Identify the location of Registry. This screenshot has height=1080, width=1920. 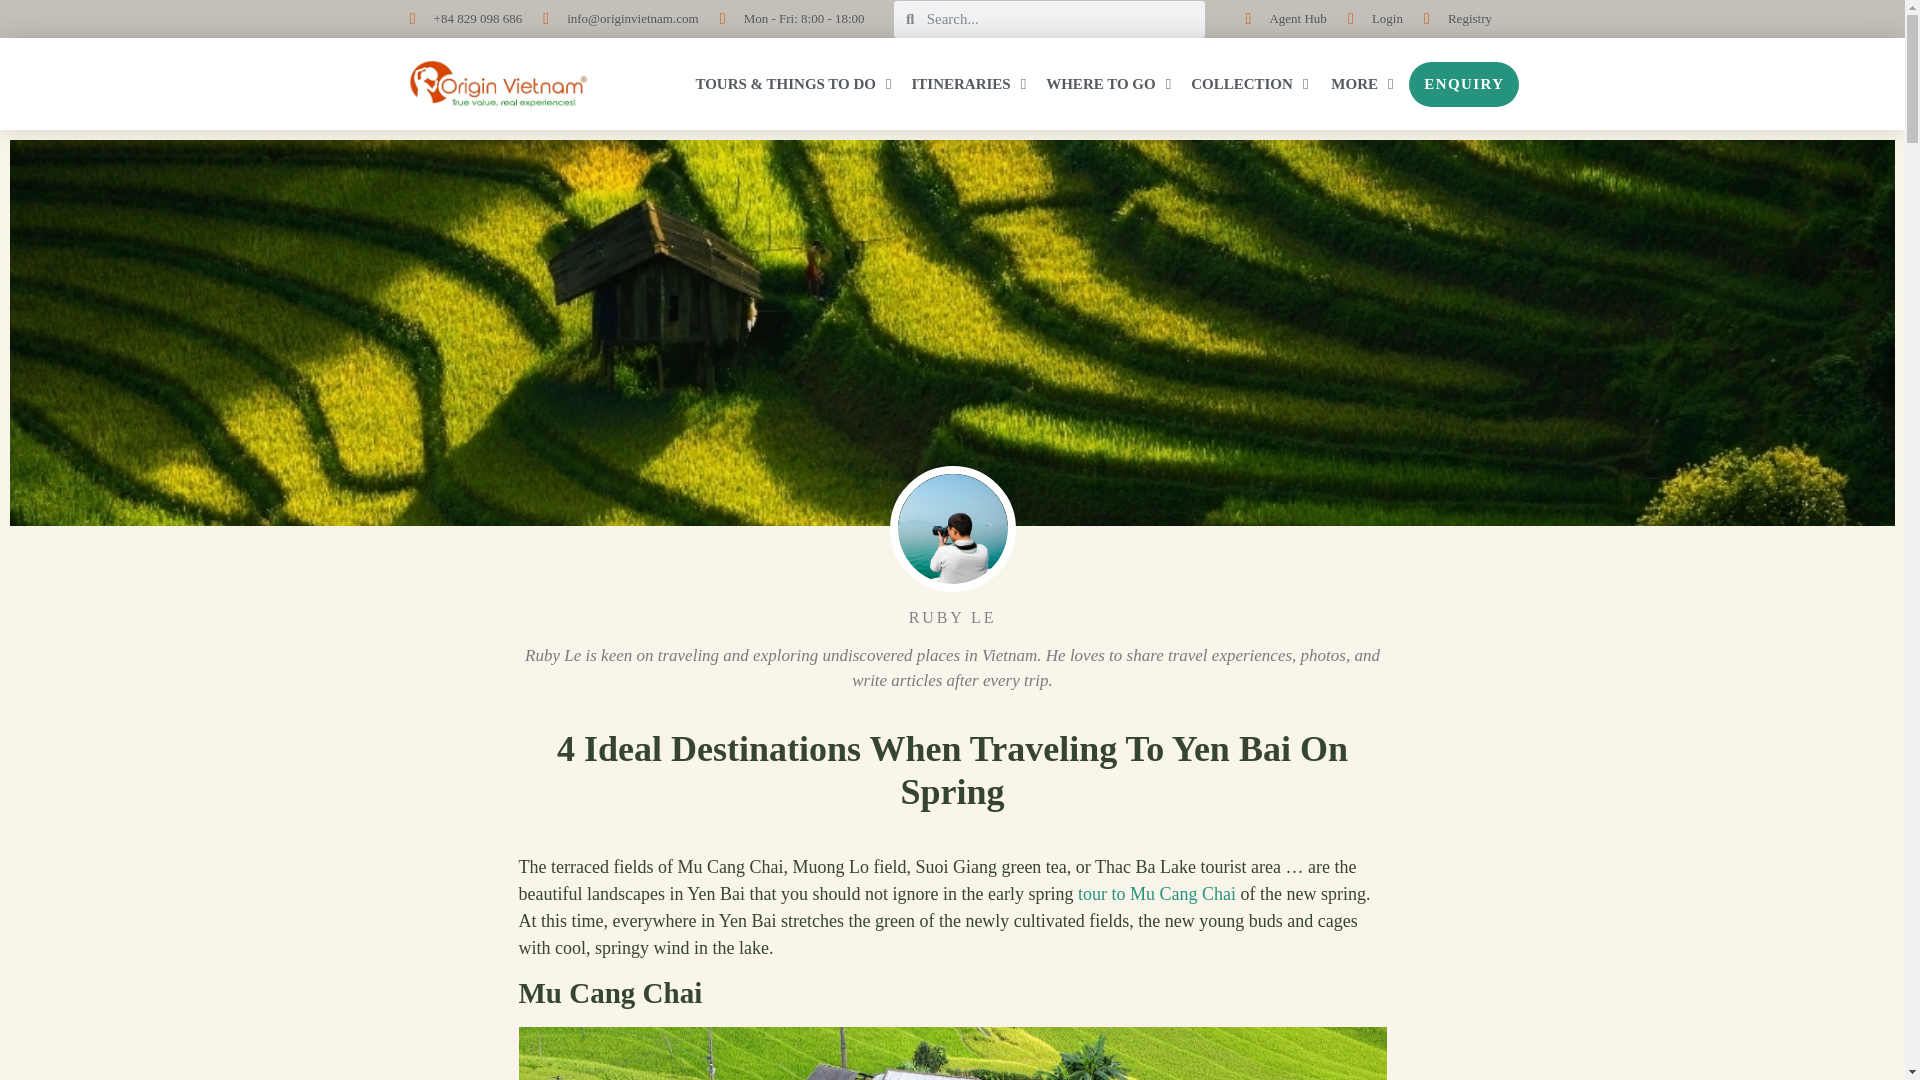
(1450, 18).